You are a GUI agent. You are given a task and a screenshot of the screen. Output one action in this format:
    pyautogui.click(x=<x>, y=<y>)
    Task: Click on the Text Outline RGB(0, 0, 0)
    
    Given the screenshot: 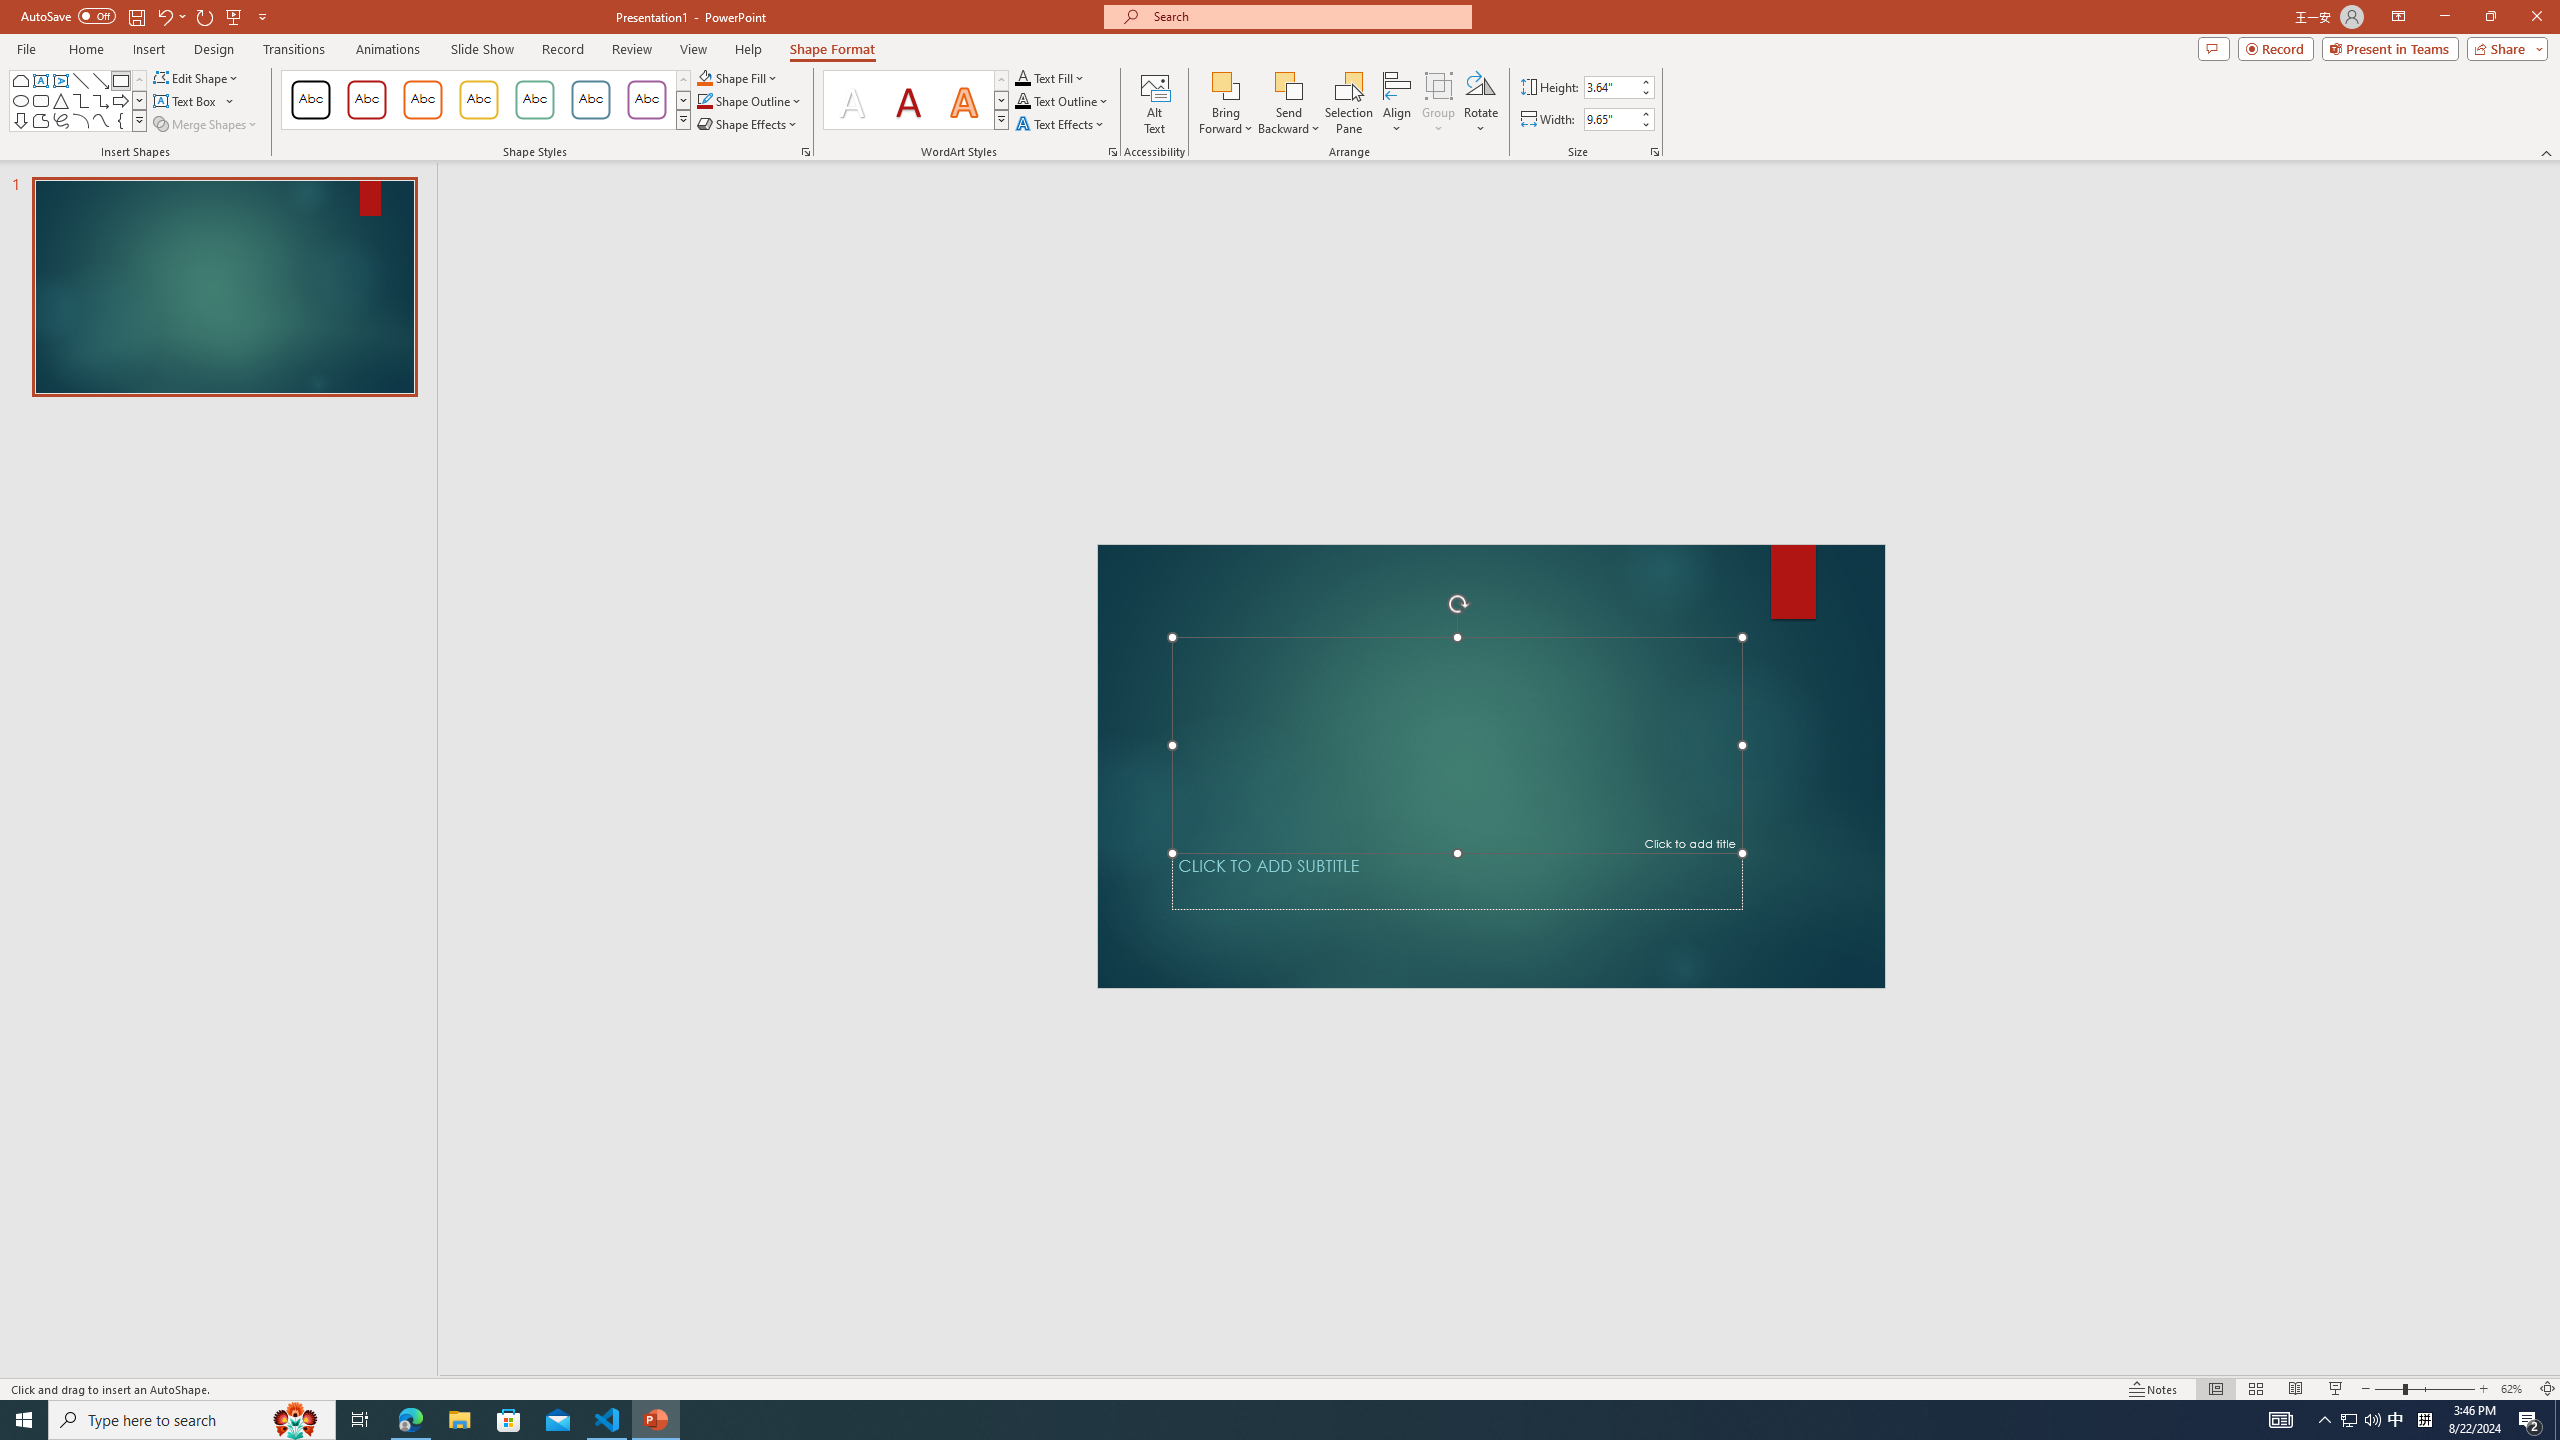 What is the action you would take?
    pyautogui.click(x=1022, y=100)
    